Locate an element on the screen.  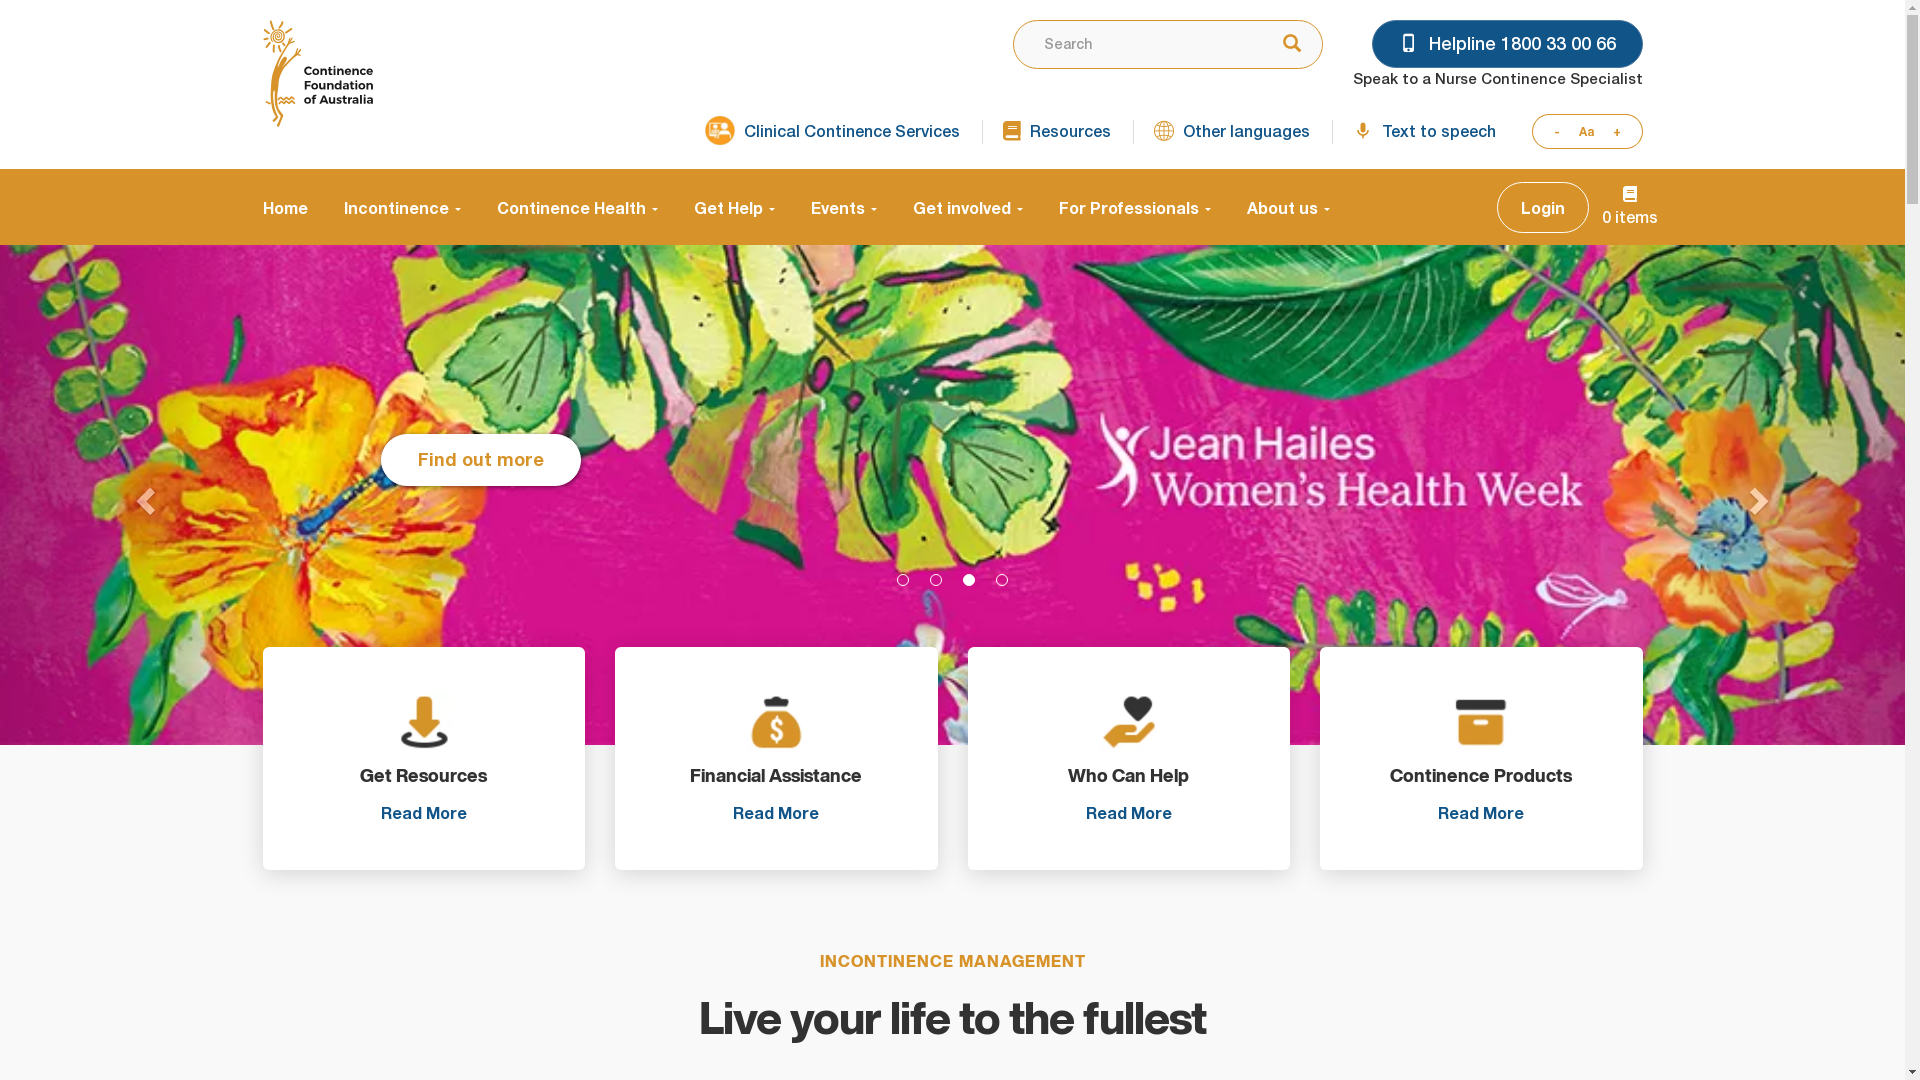
Financial Assistance is located at coordinates (776, 758).